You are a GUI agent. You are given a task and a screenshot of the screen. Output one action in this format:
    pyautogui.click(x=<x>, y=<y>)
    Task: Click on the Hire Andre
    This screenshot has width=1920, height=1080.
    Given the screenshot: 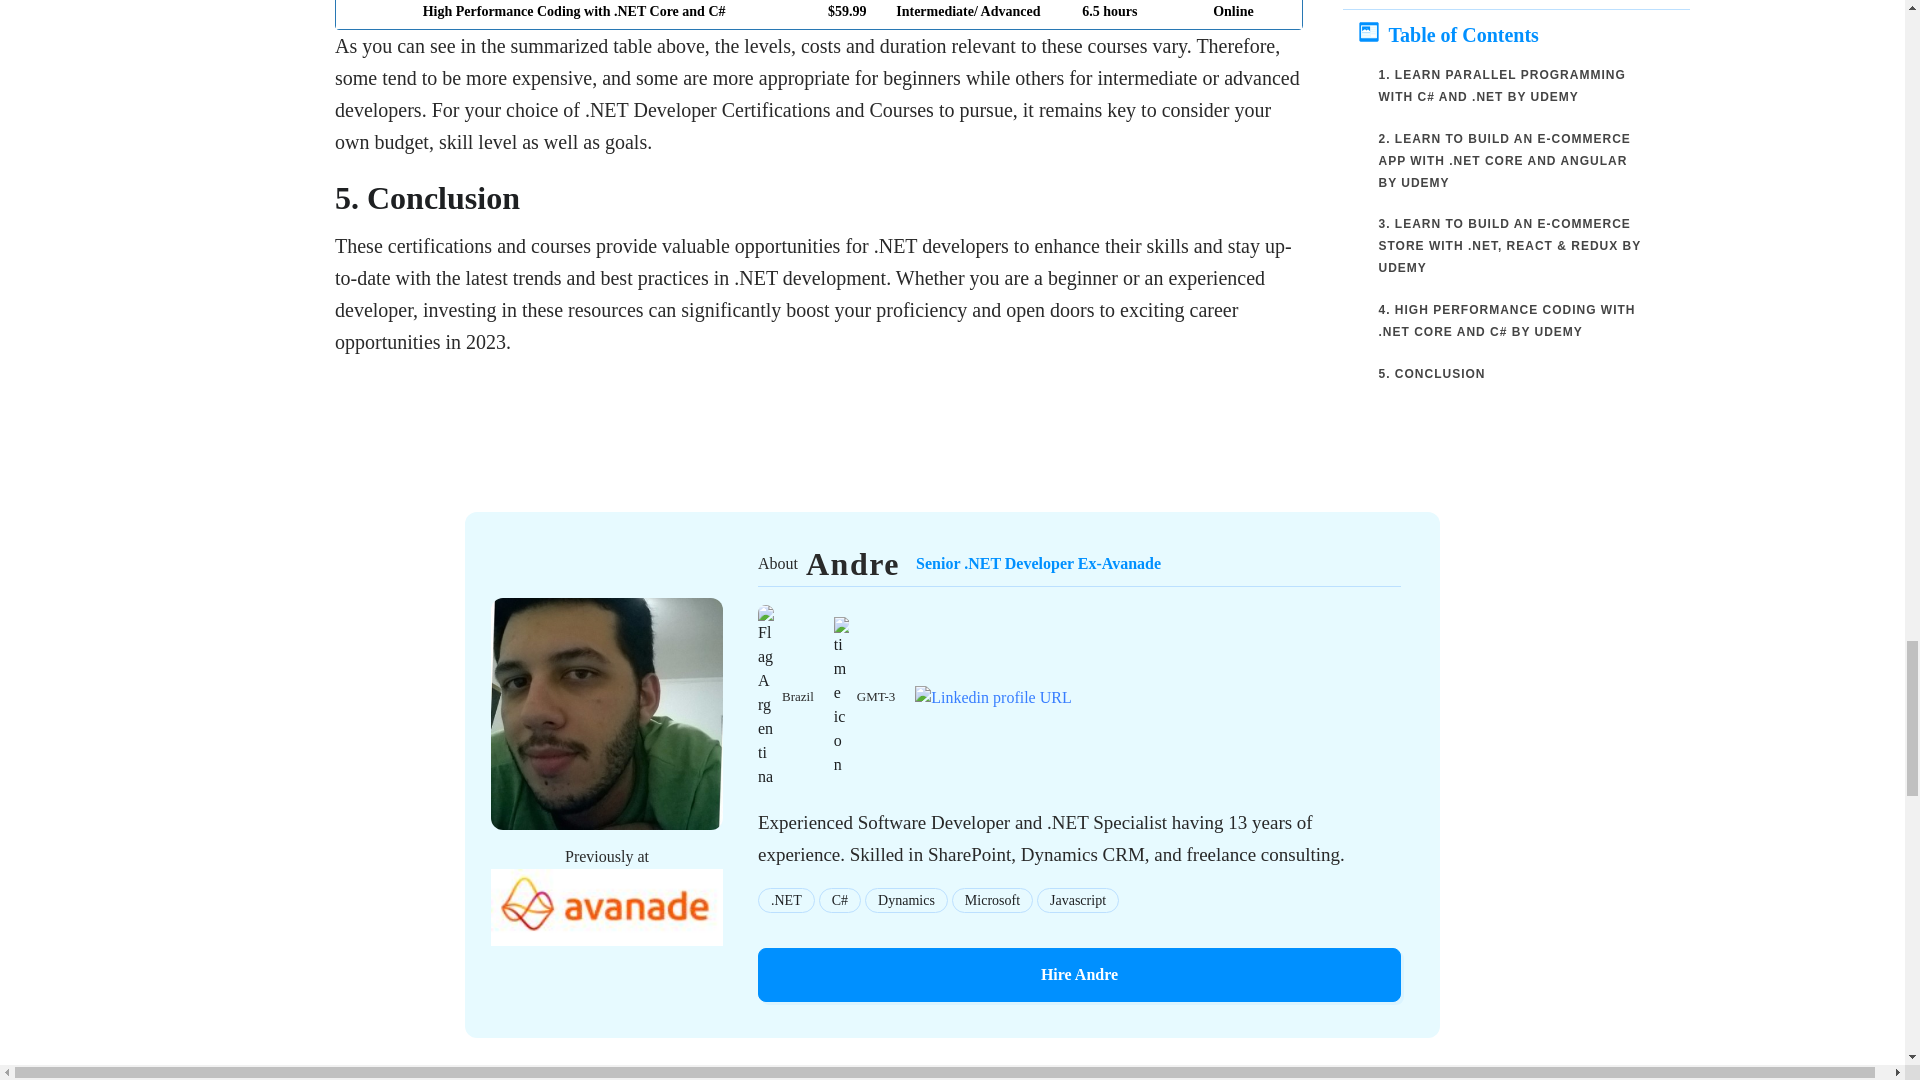 What is the action you would take?
    pyautogui.click(x=1080, y=975)
    